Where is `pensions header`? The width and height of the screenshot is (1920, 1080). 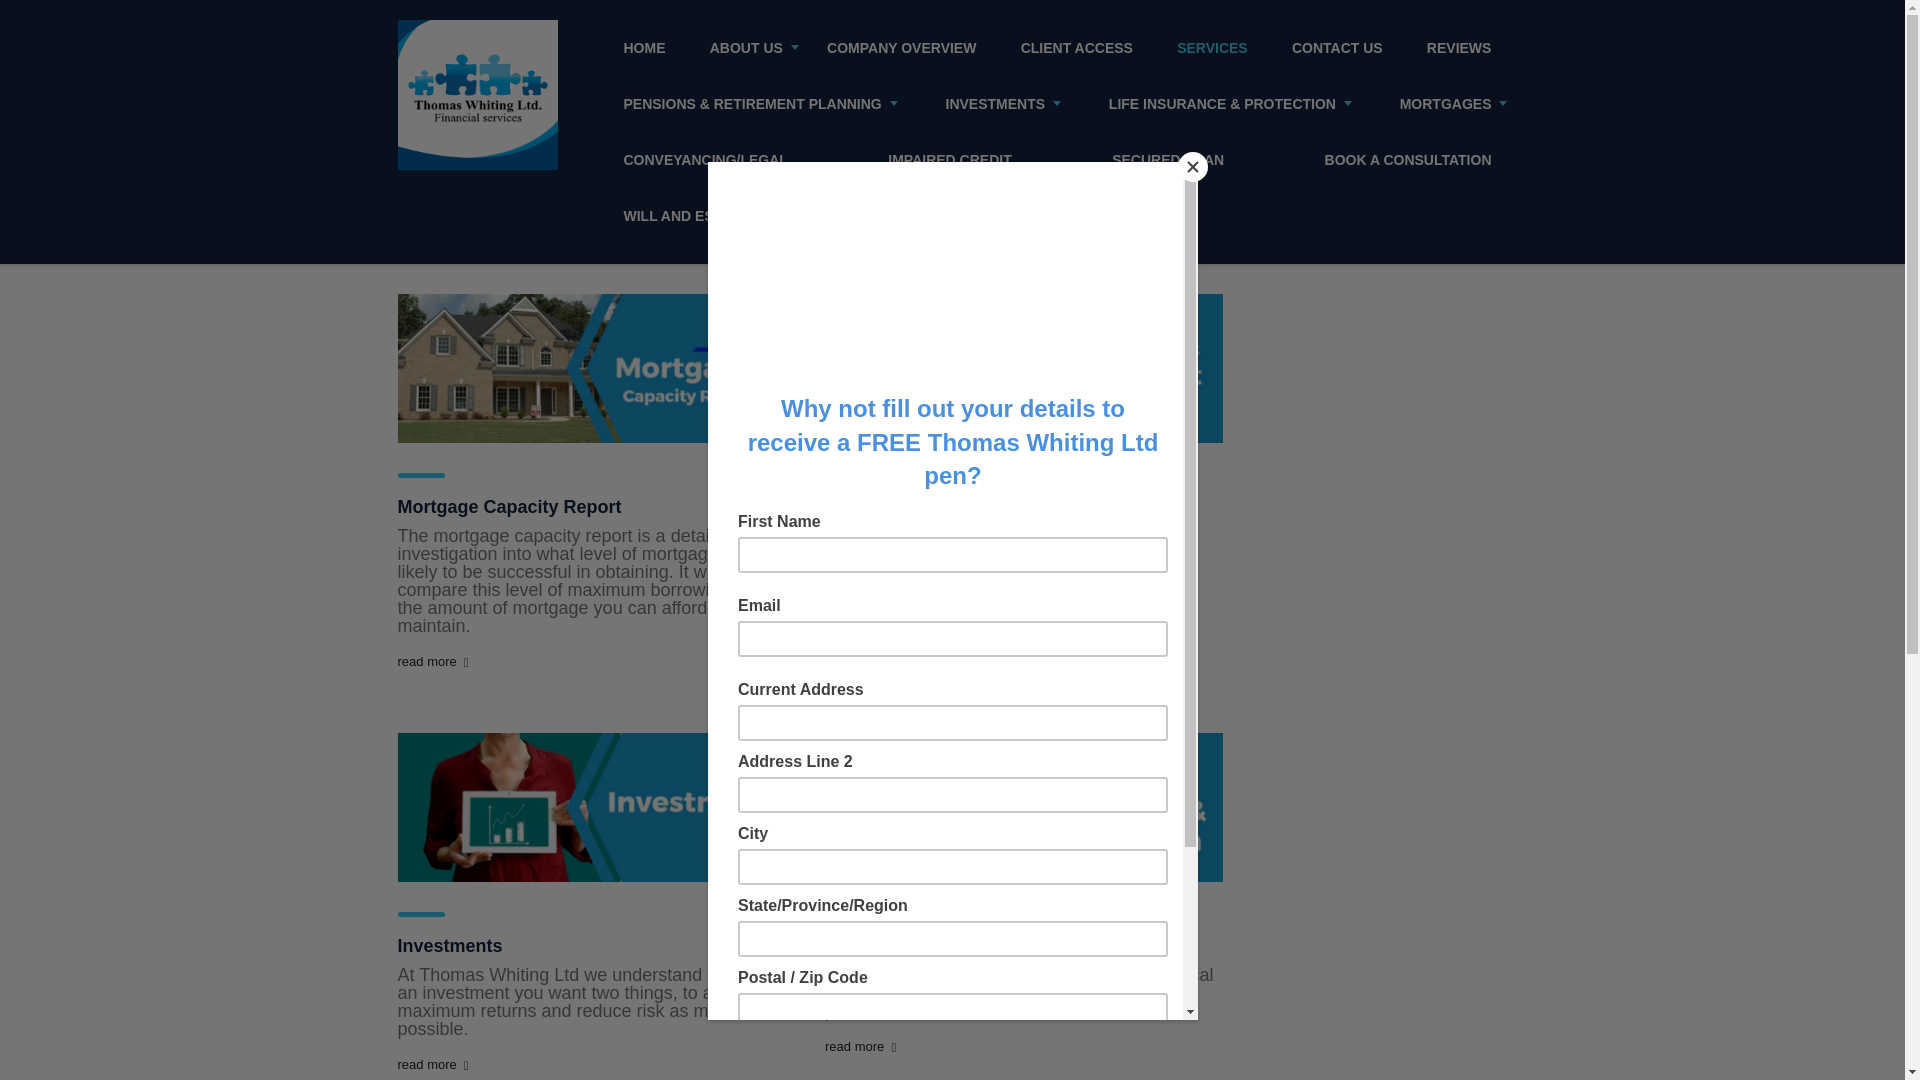 pensions header is located at coordinates (1024, 368).